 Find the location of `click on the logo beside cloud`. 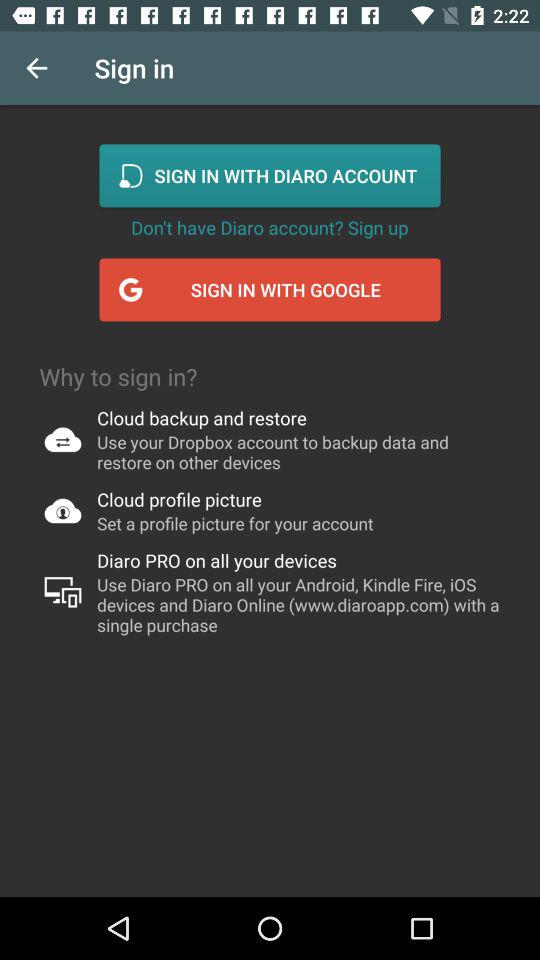

click on the logo beside cloud is located at coordinates (62, 439).